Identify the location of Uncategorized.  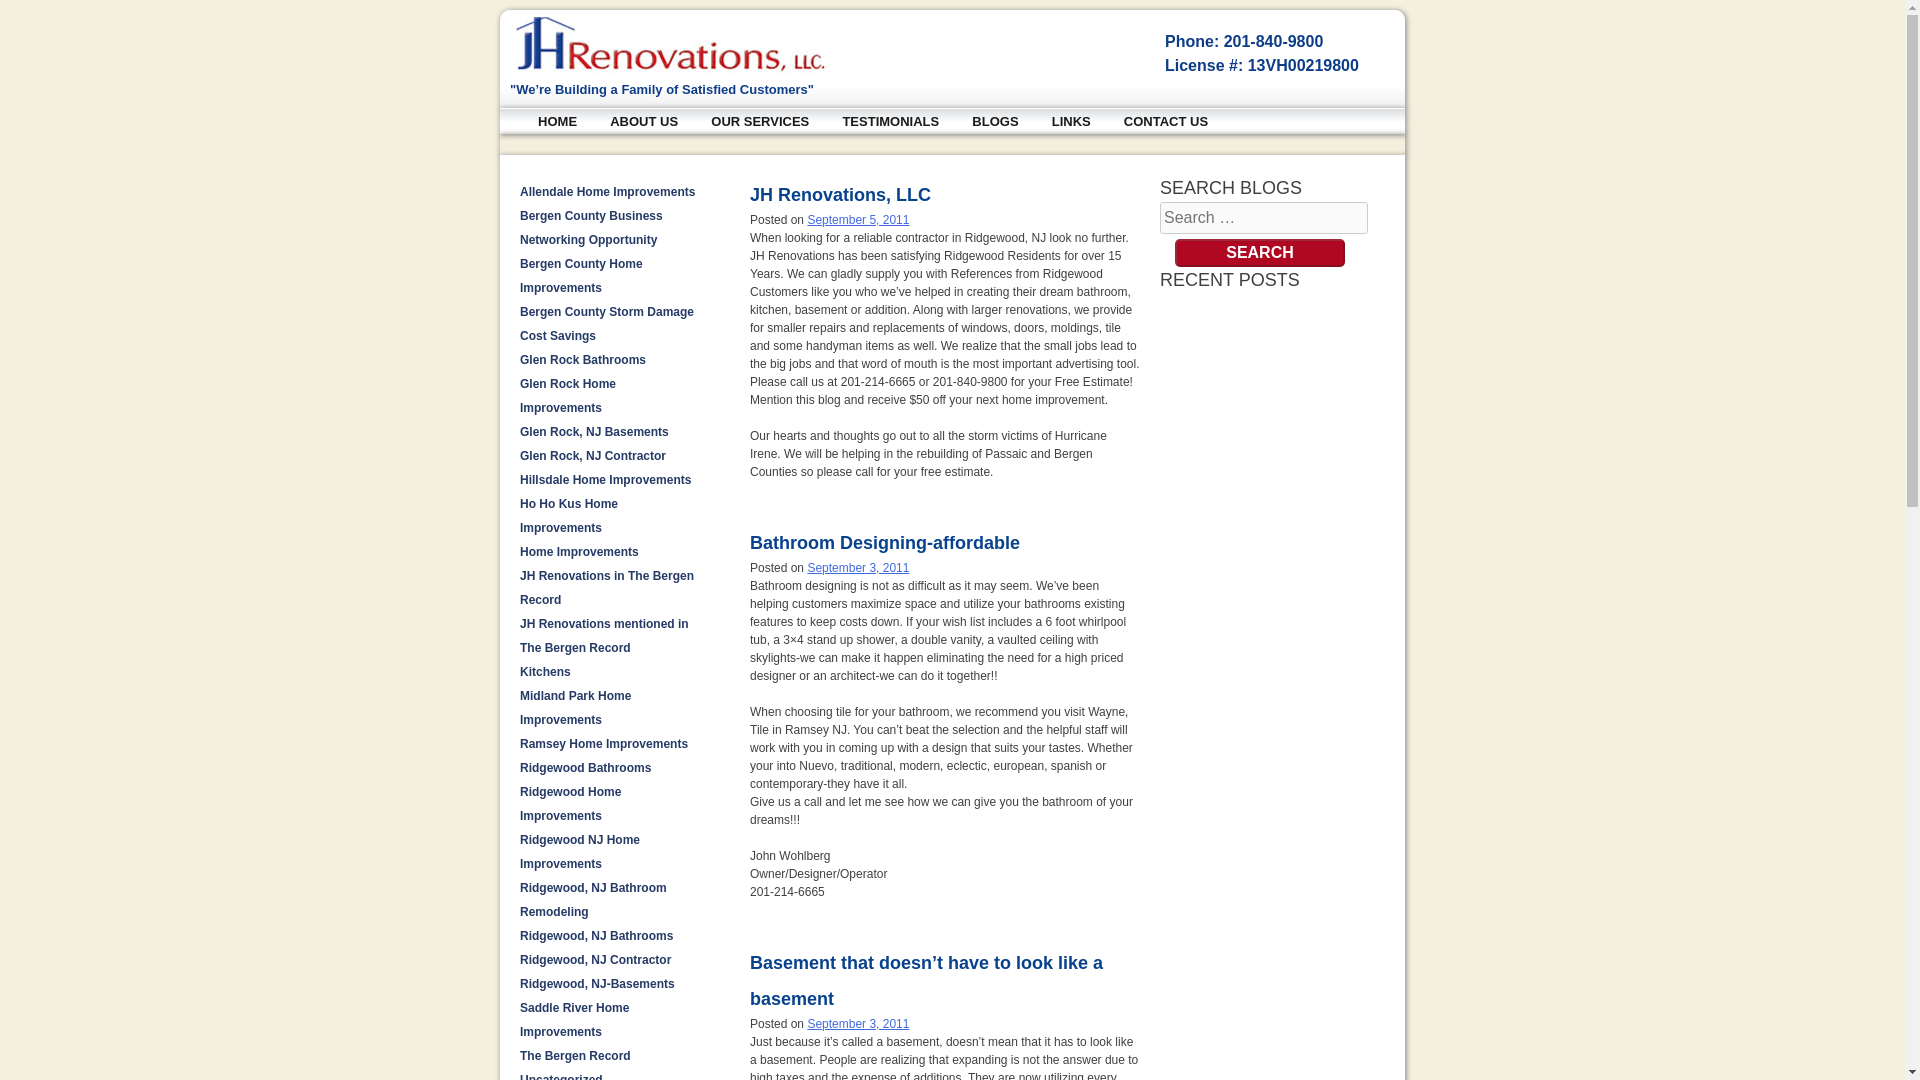
(561, 1076).